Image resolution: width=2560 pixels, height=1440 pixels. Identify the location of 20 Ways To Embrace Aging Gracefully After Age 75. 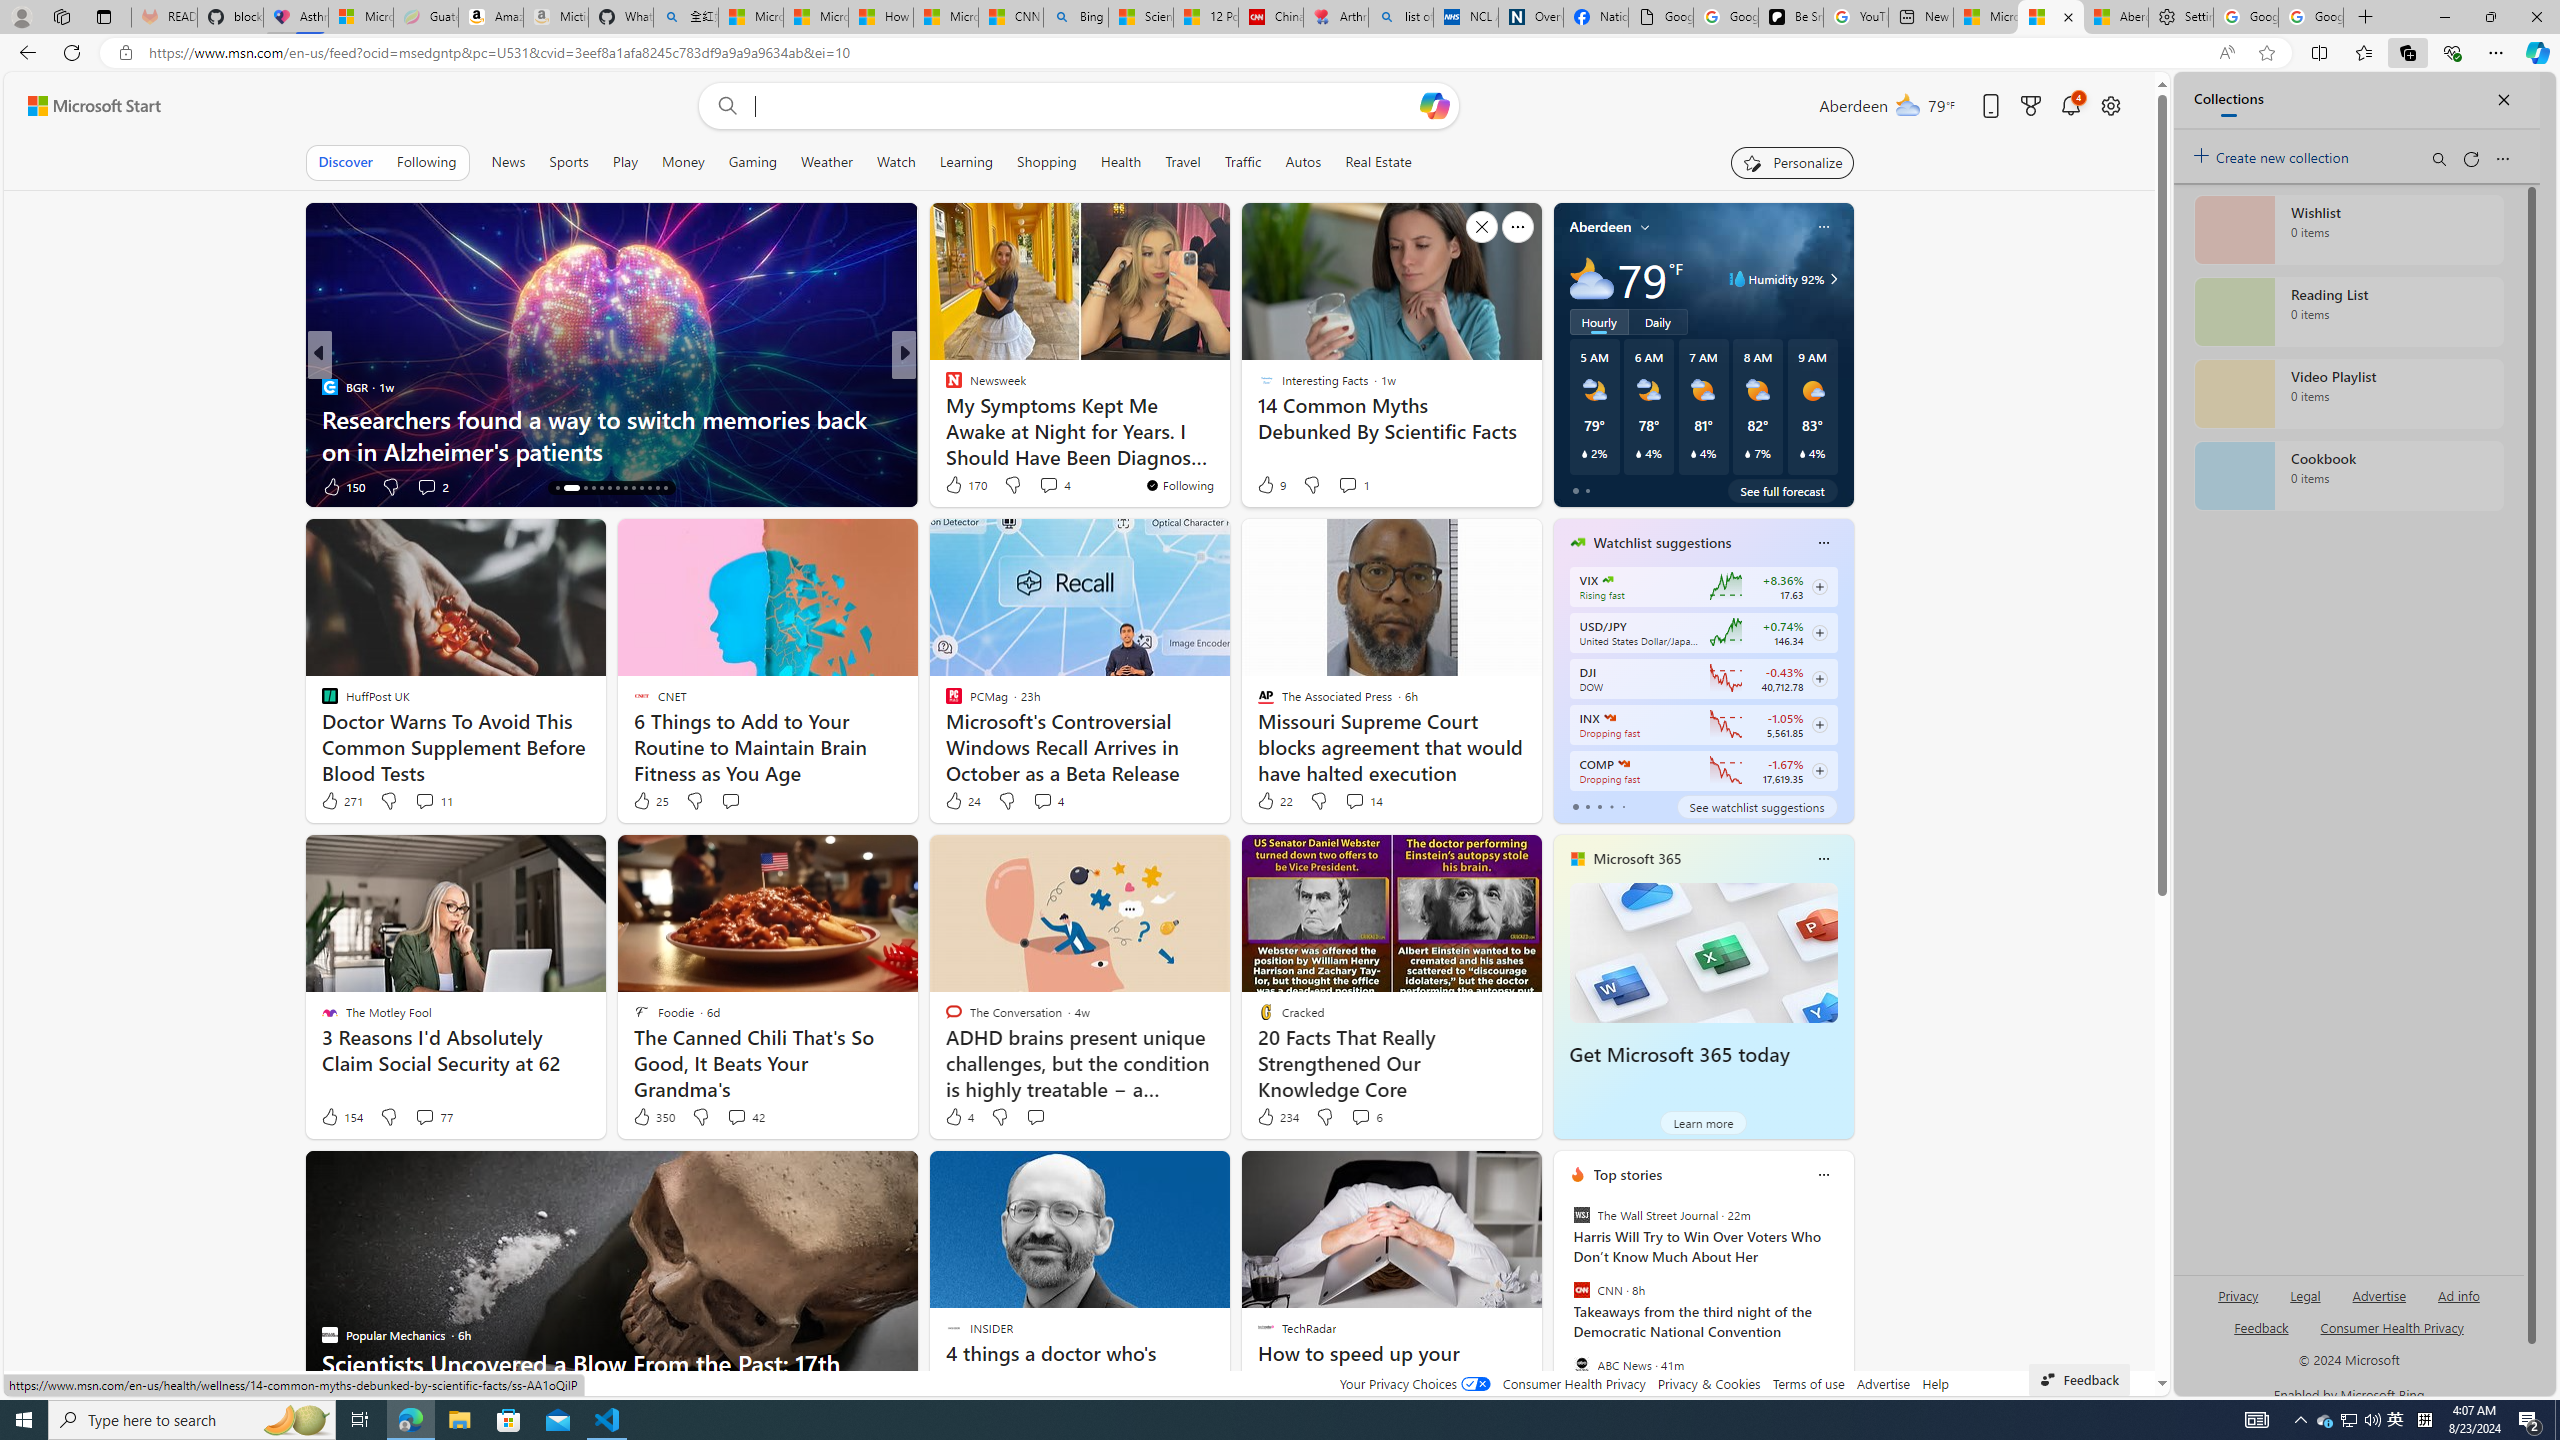
(1227, 450).